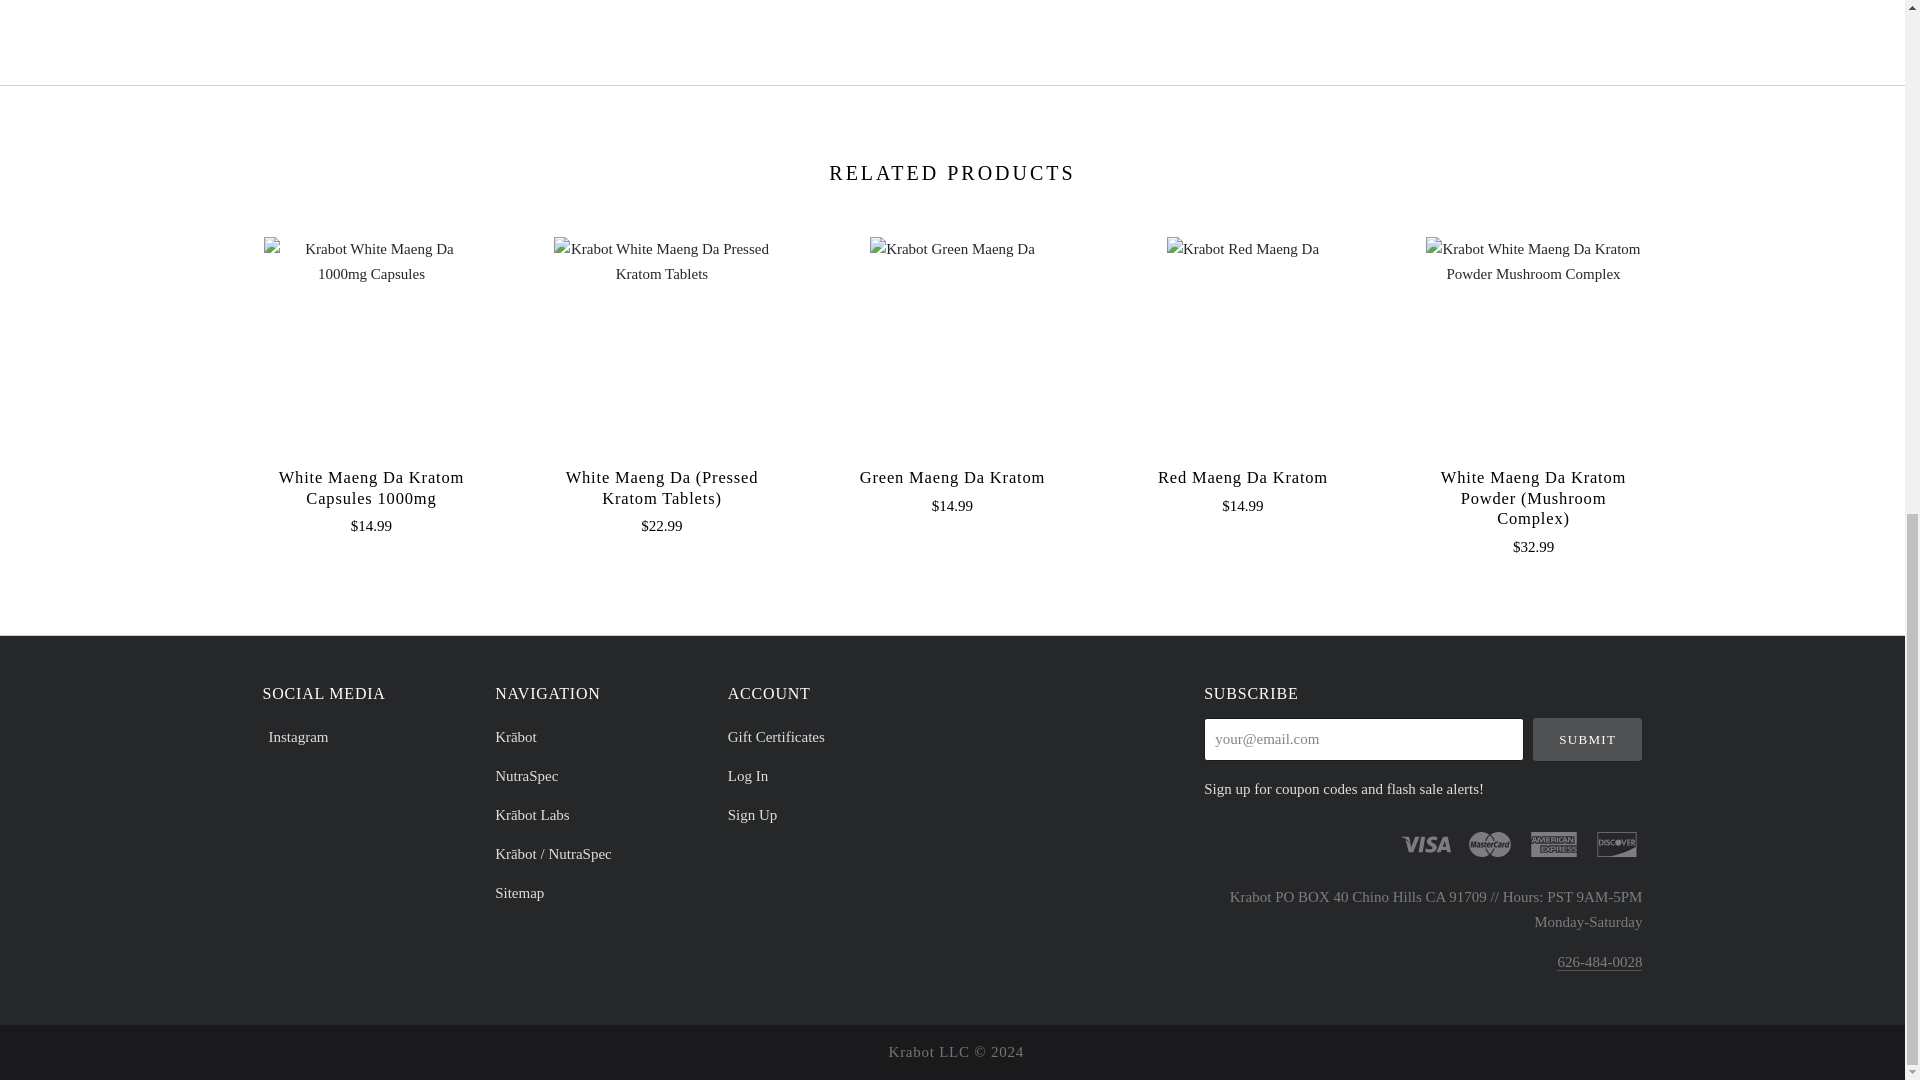 Image resolution: width=1920 pixels, height=1080 pixels. What do you see at coordinates (1242, 344) in the screenshot?
I see `Red Maeng Da Kratom` at bounding box center [1242, 344].